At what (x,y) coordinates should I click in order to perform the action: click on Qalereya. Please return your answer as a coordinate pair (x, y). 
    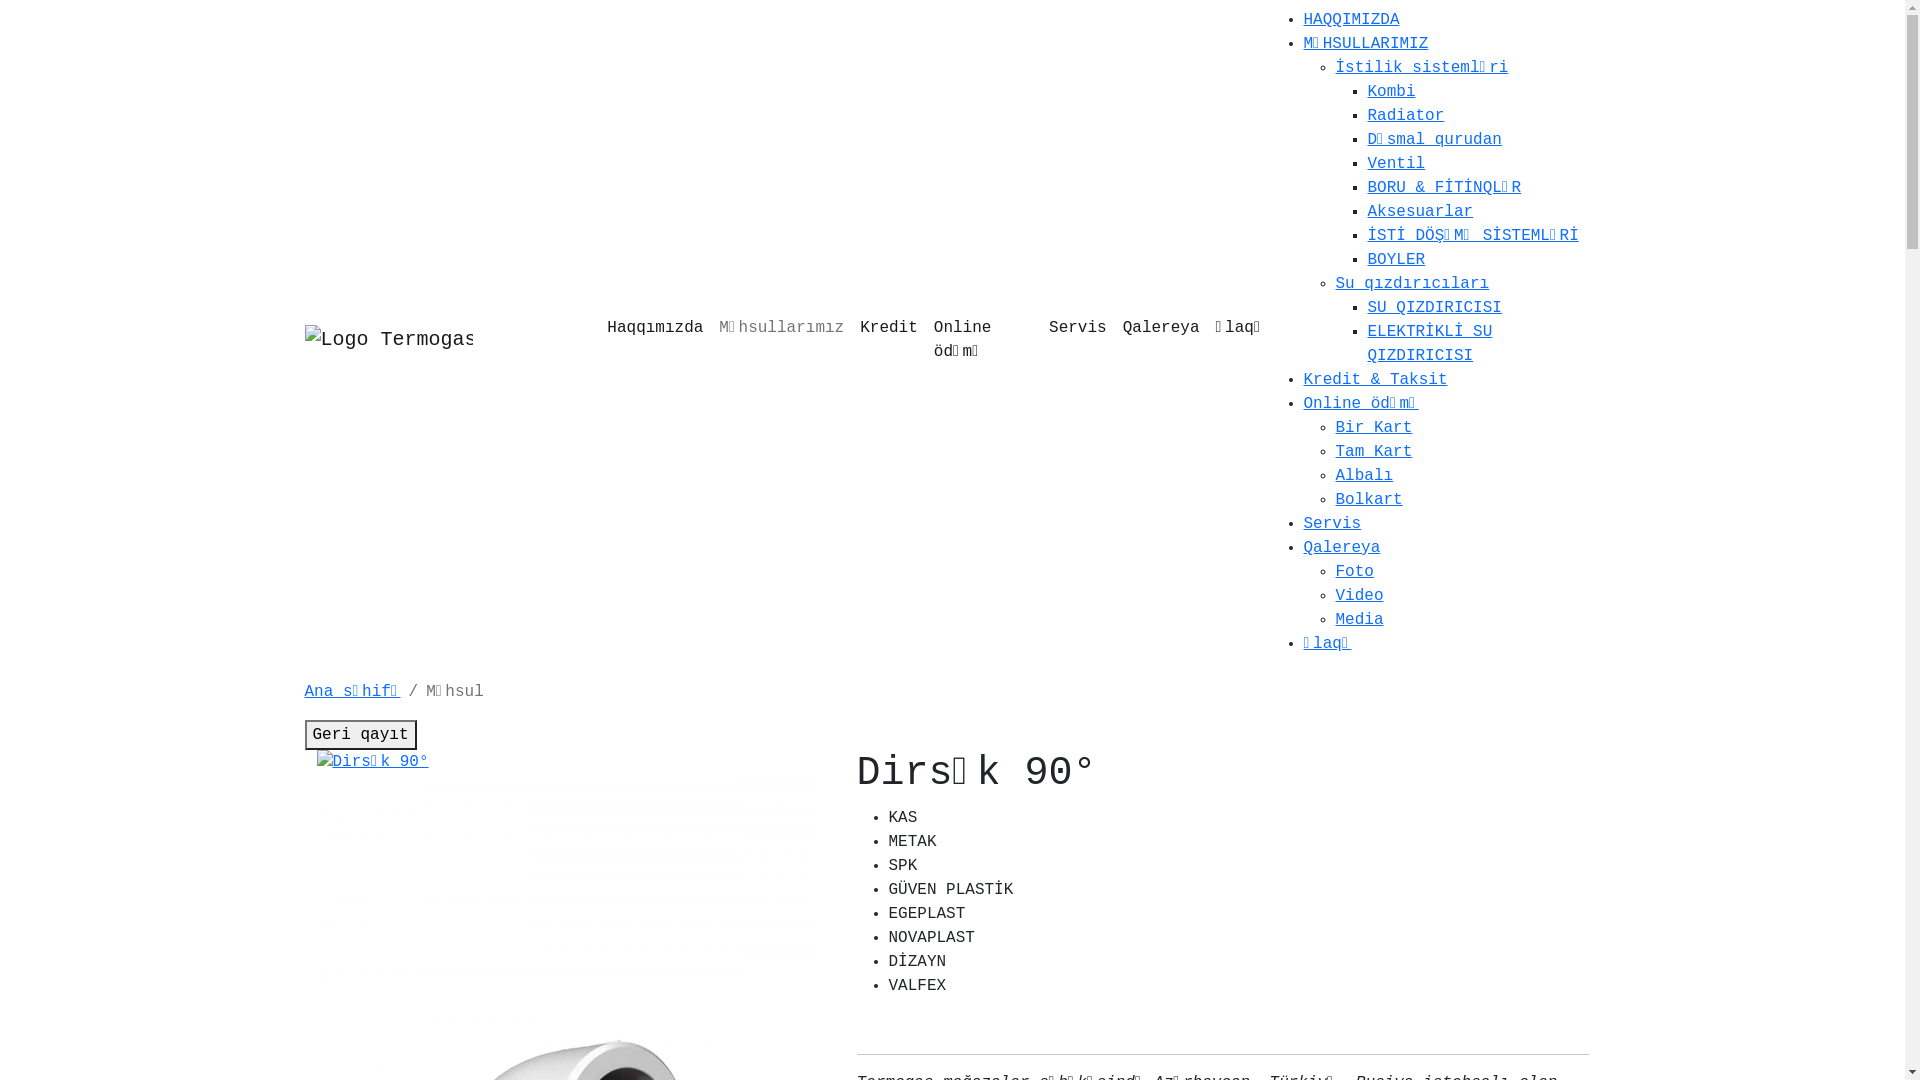
    Looking at the image, I should click on (1162, 328).